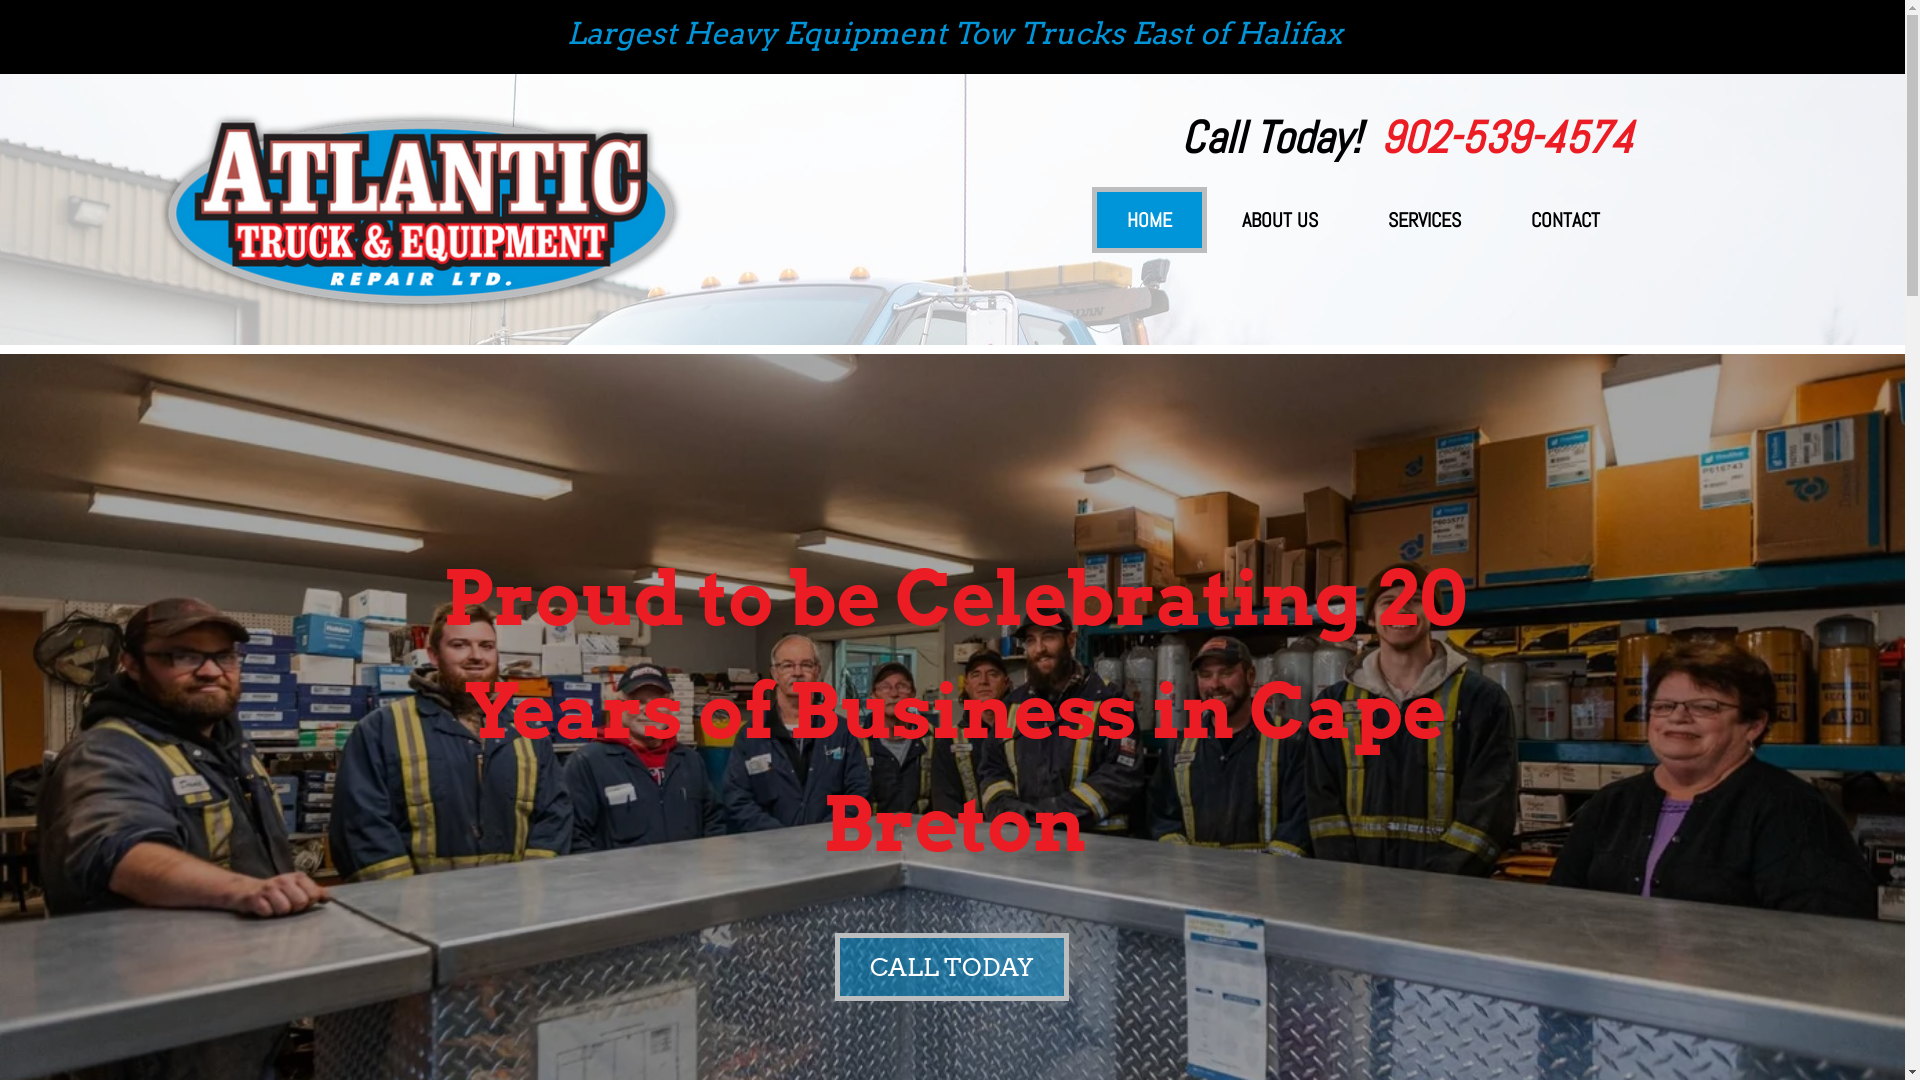 This screenshot has width=1920, height=1080. Describe the element at coordinates (951, 967) in the screenshot. I see `CALL TODAY` at that location.